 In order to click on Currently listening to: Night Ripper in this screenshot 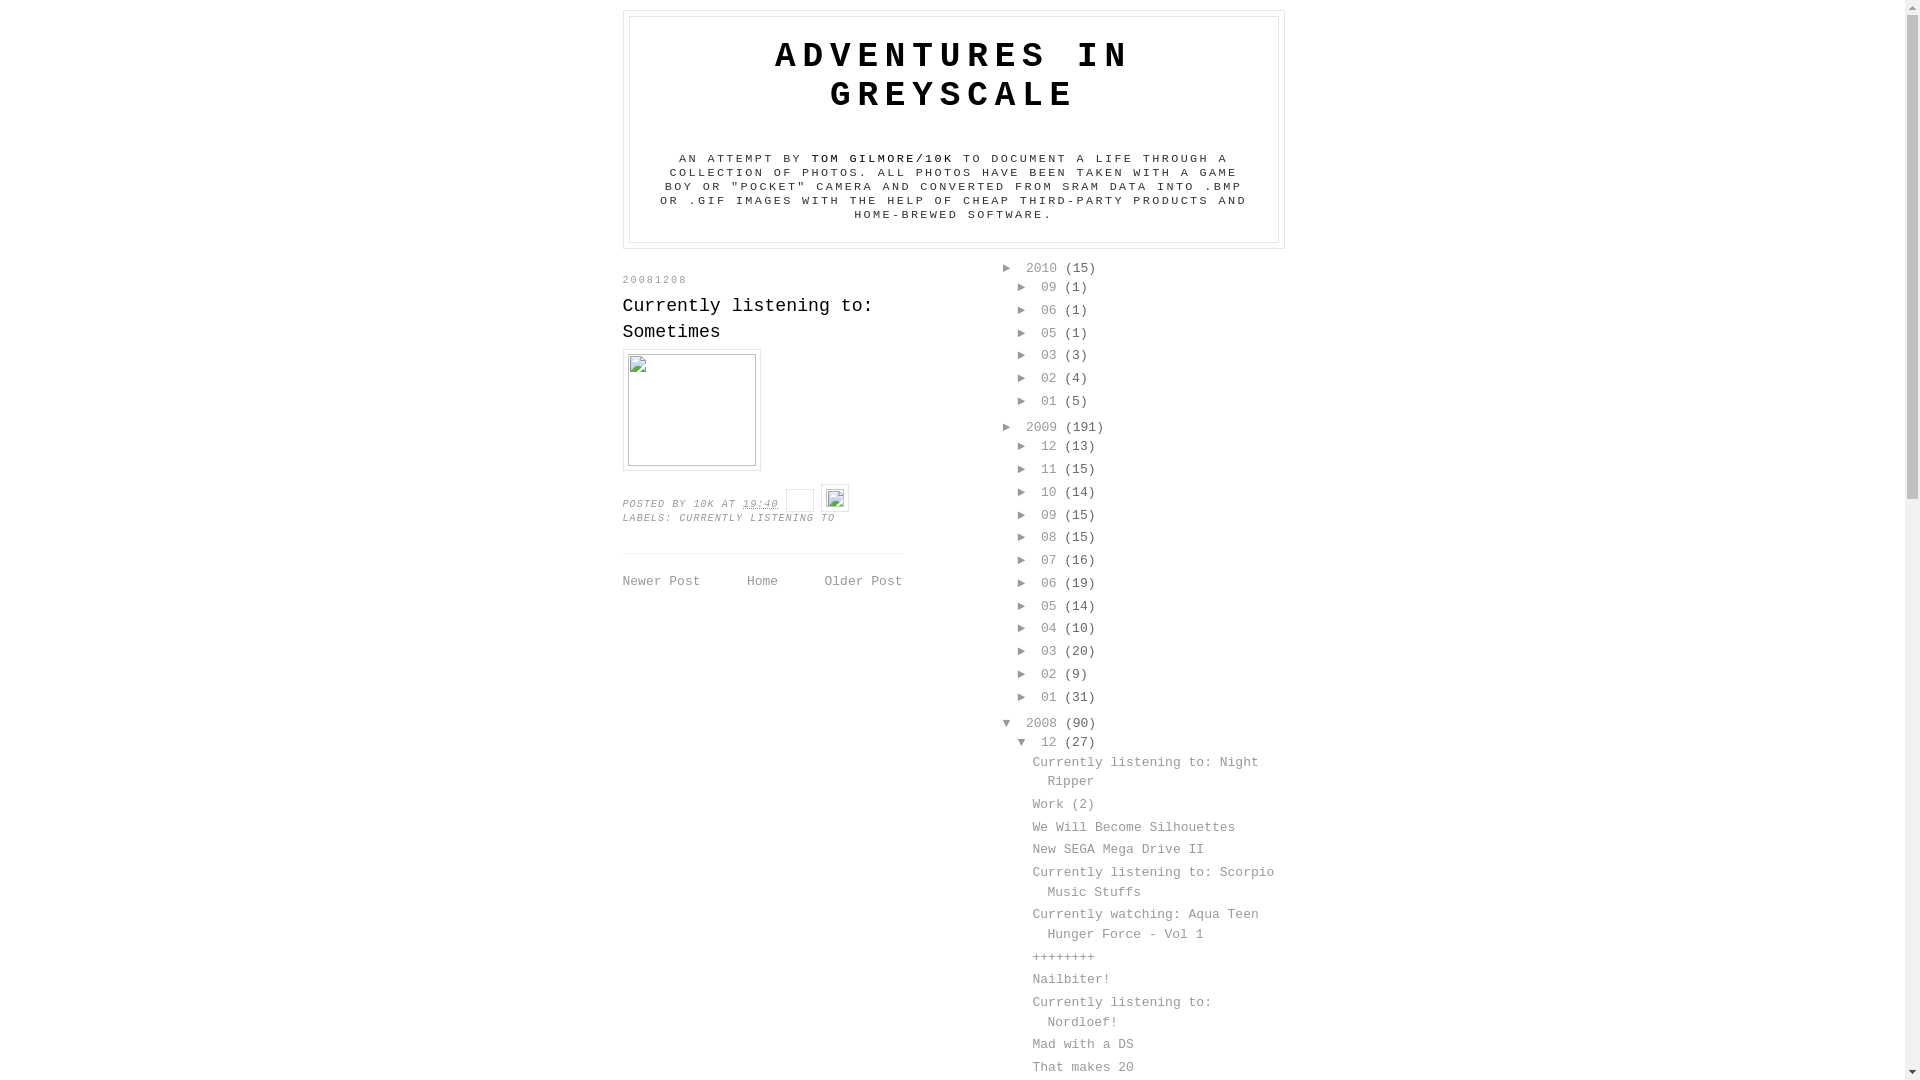, I will do `click(1145, 772)`.